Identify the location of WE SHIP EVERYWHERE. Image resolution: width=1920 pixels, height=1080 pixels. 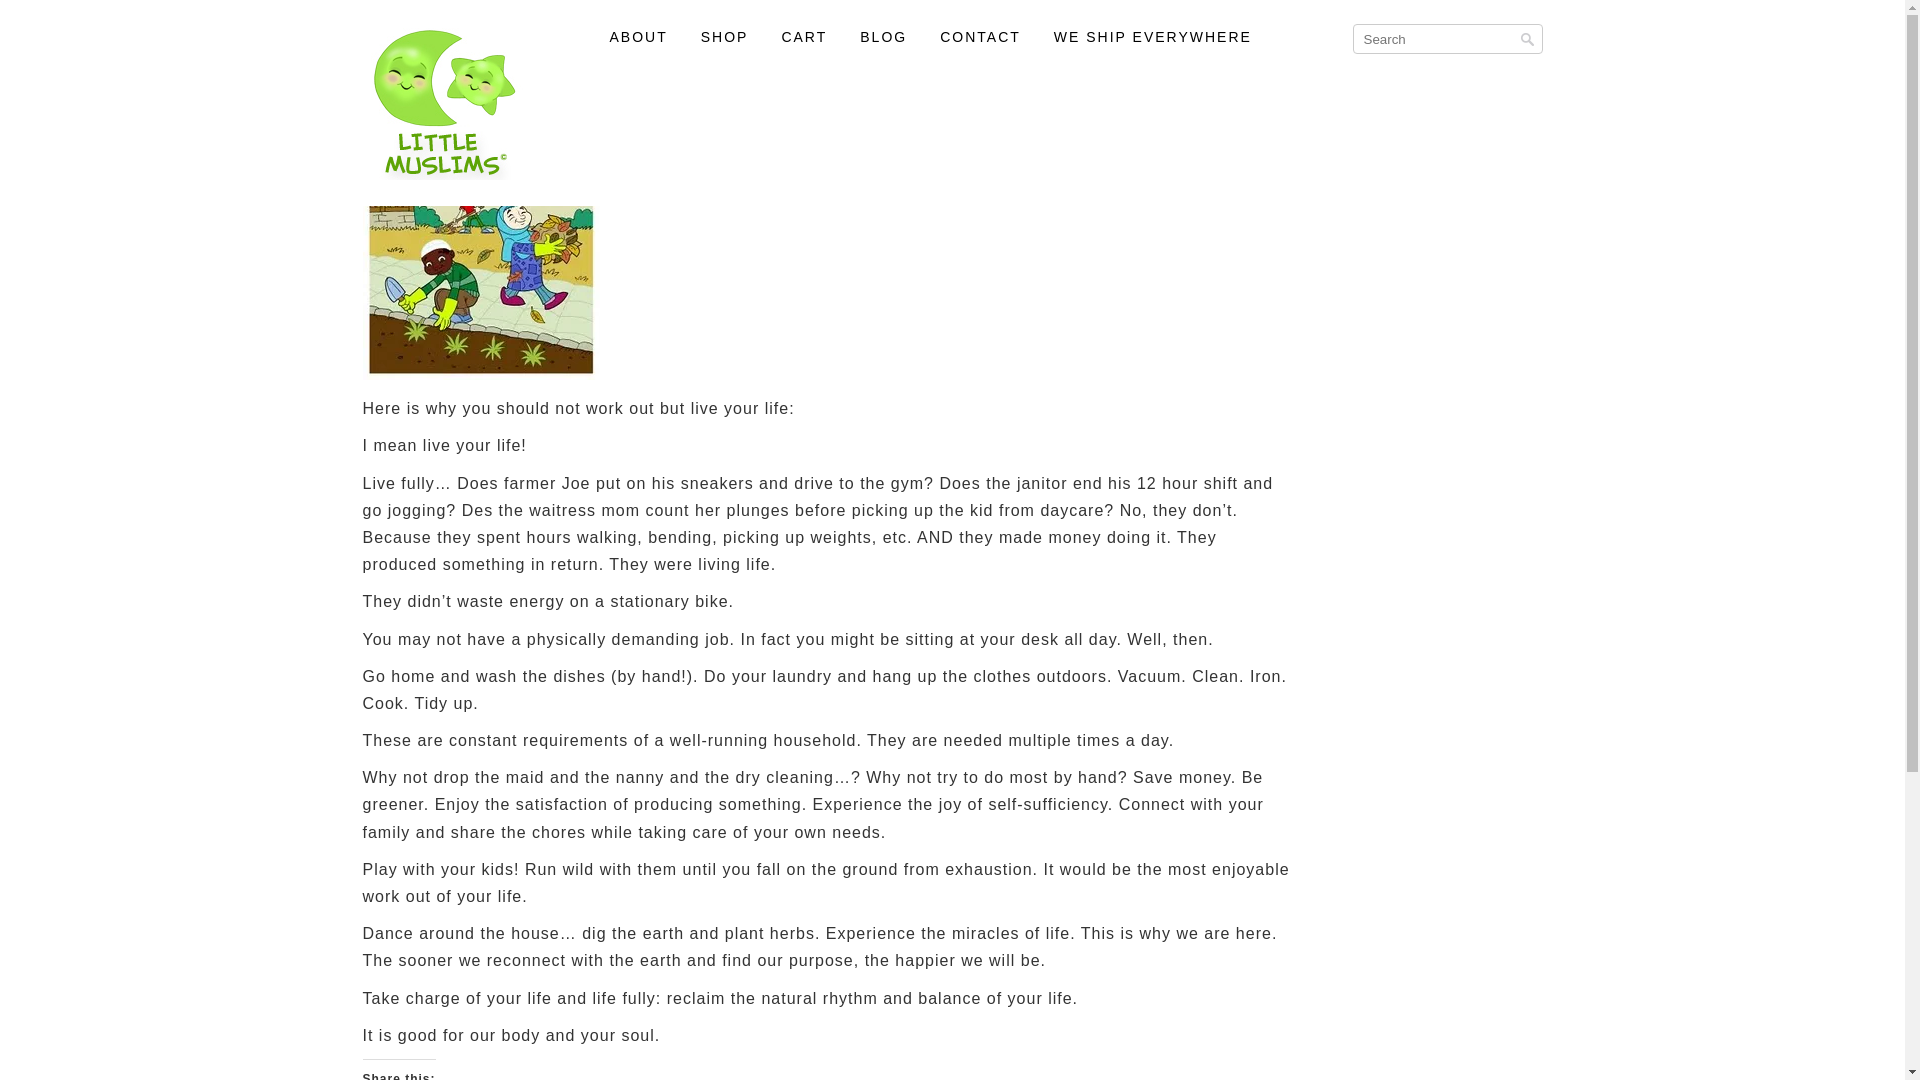
(1152, 38).